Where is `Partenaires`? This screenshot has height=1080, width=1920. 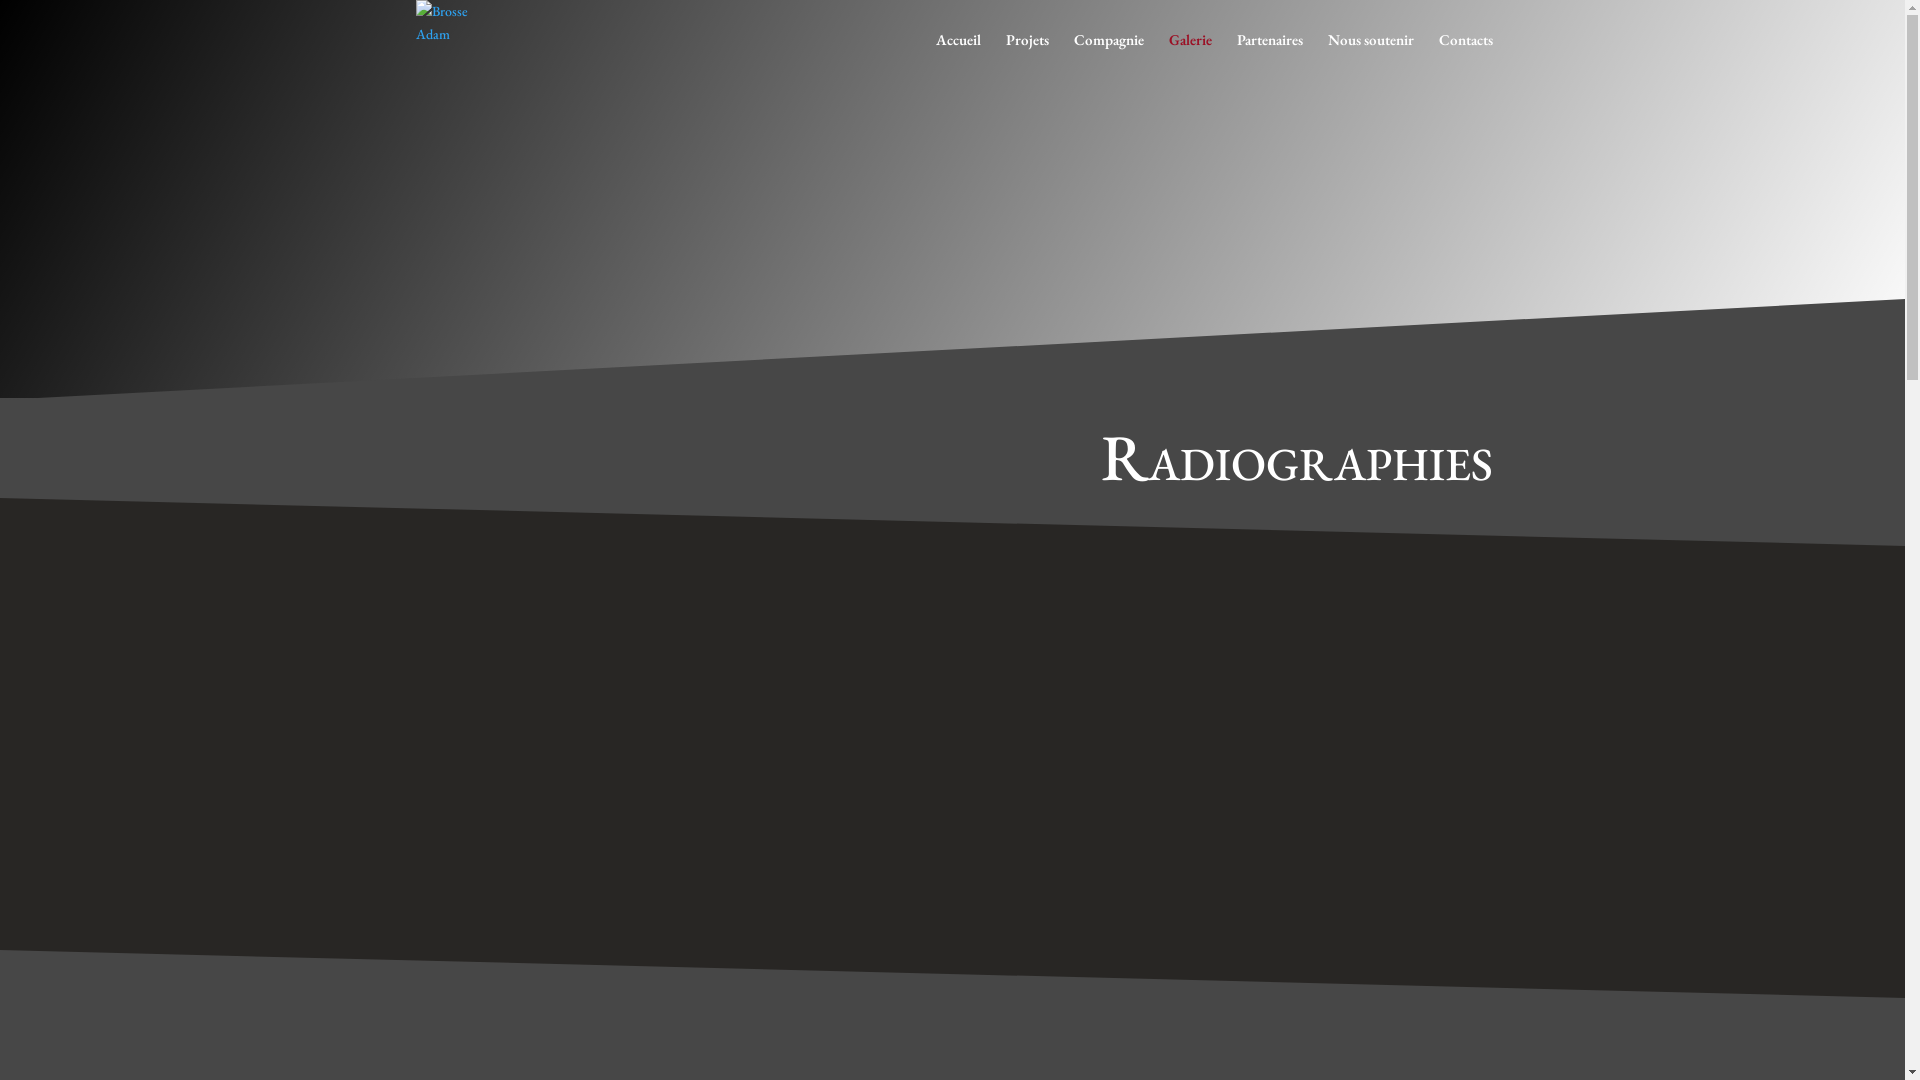 Partenaires is located at coordinates (1269, 56).